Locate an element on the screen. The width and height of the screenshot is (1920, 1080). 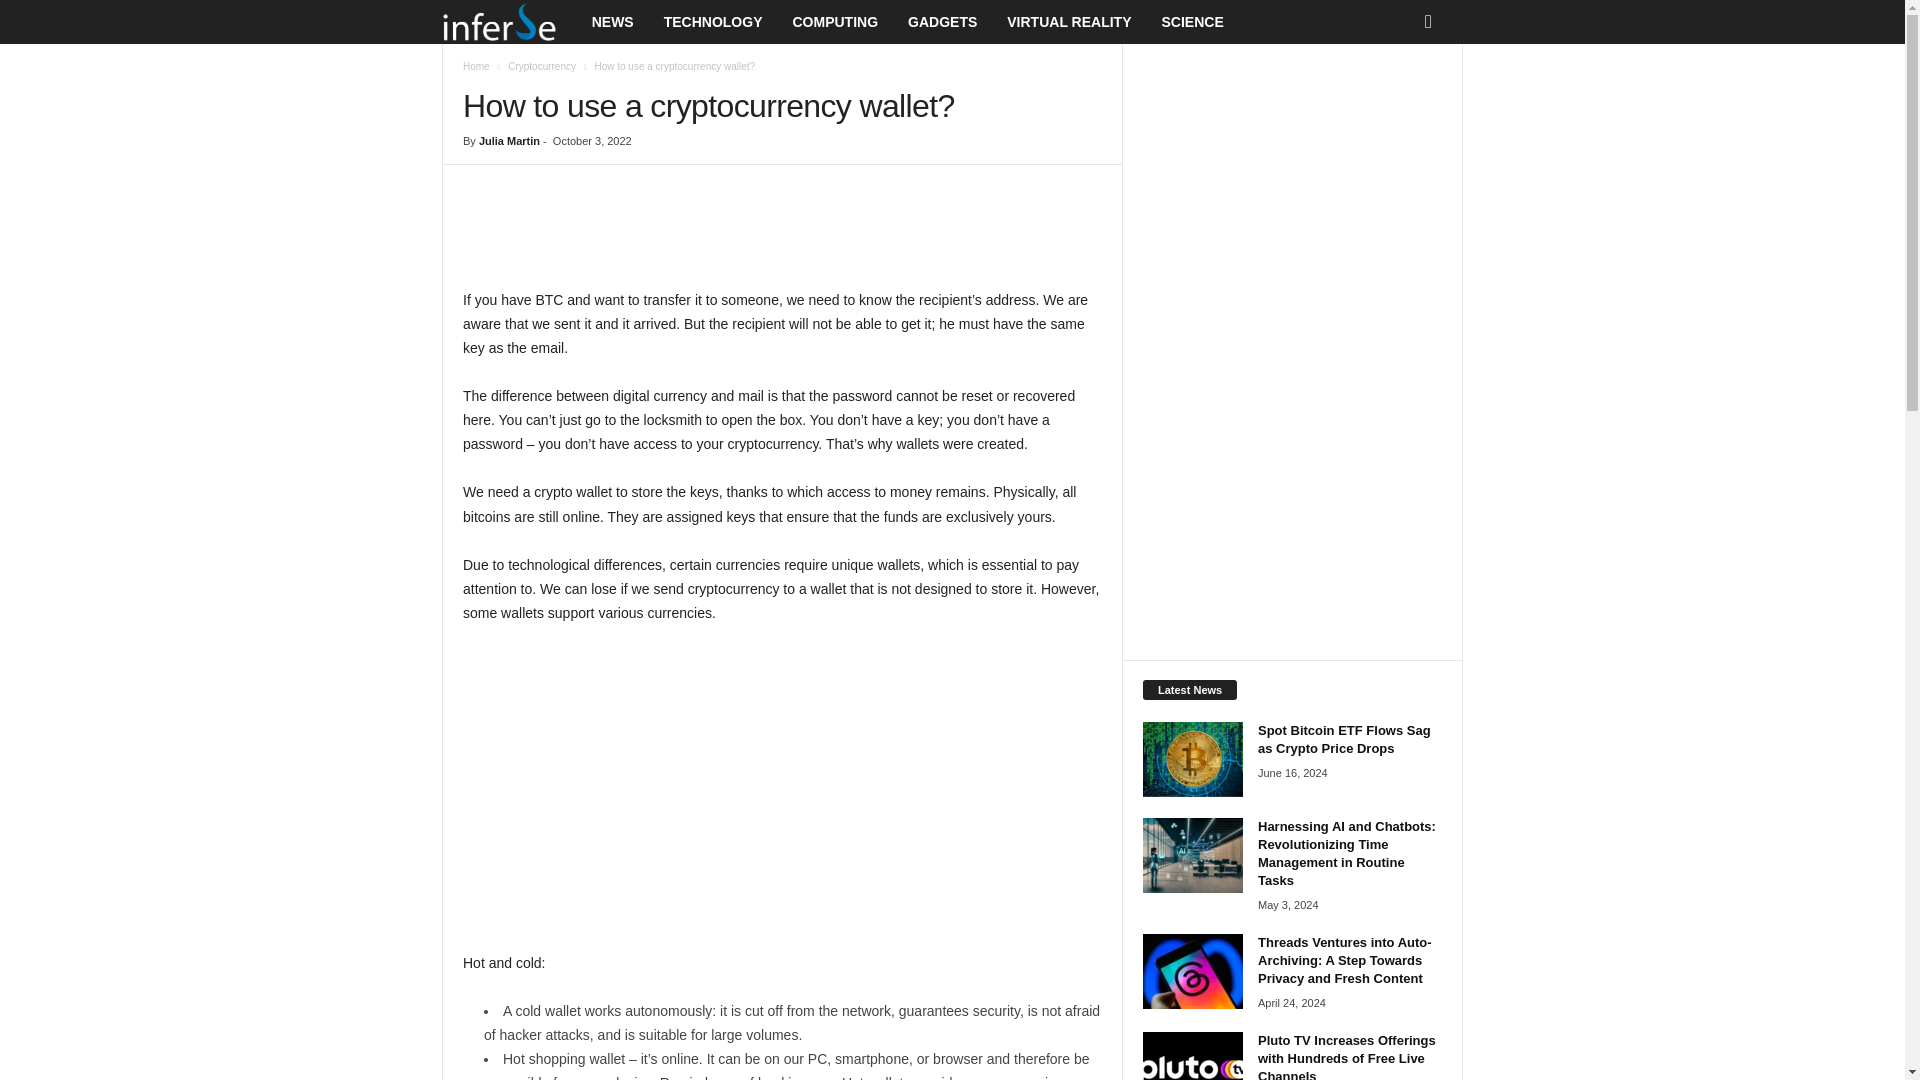
NEWS is located at coordinates (612, 22).